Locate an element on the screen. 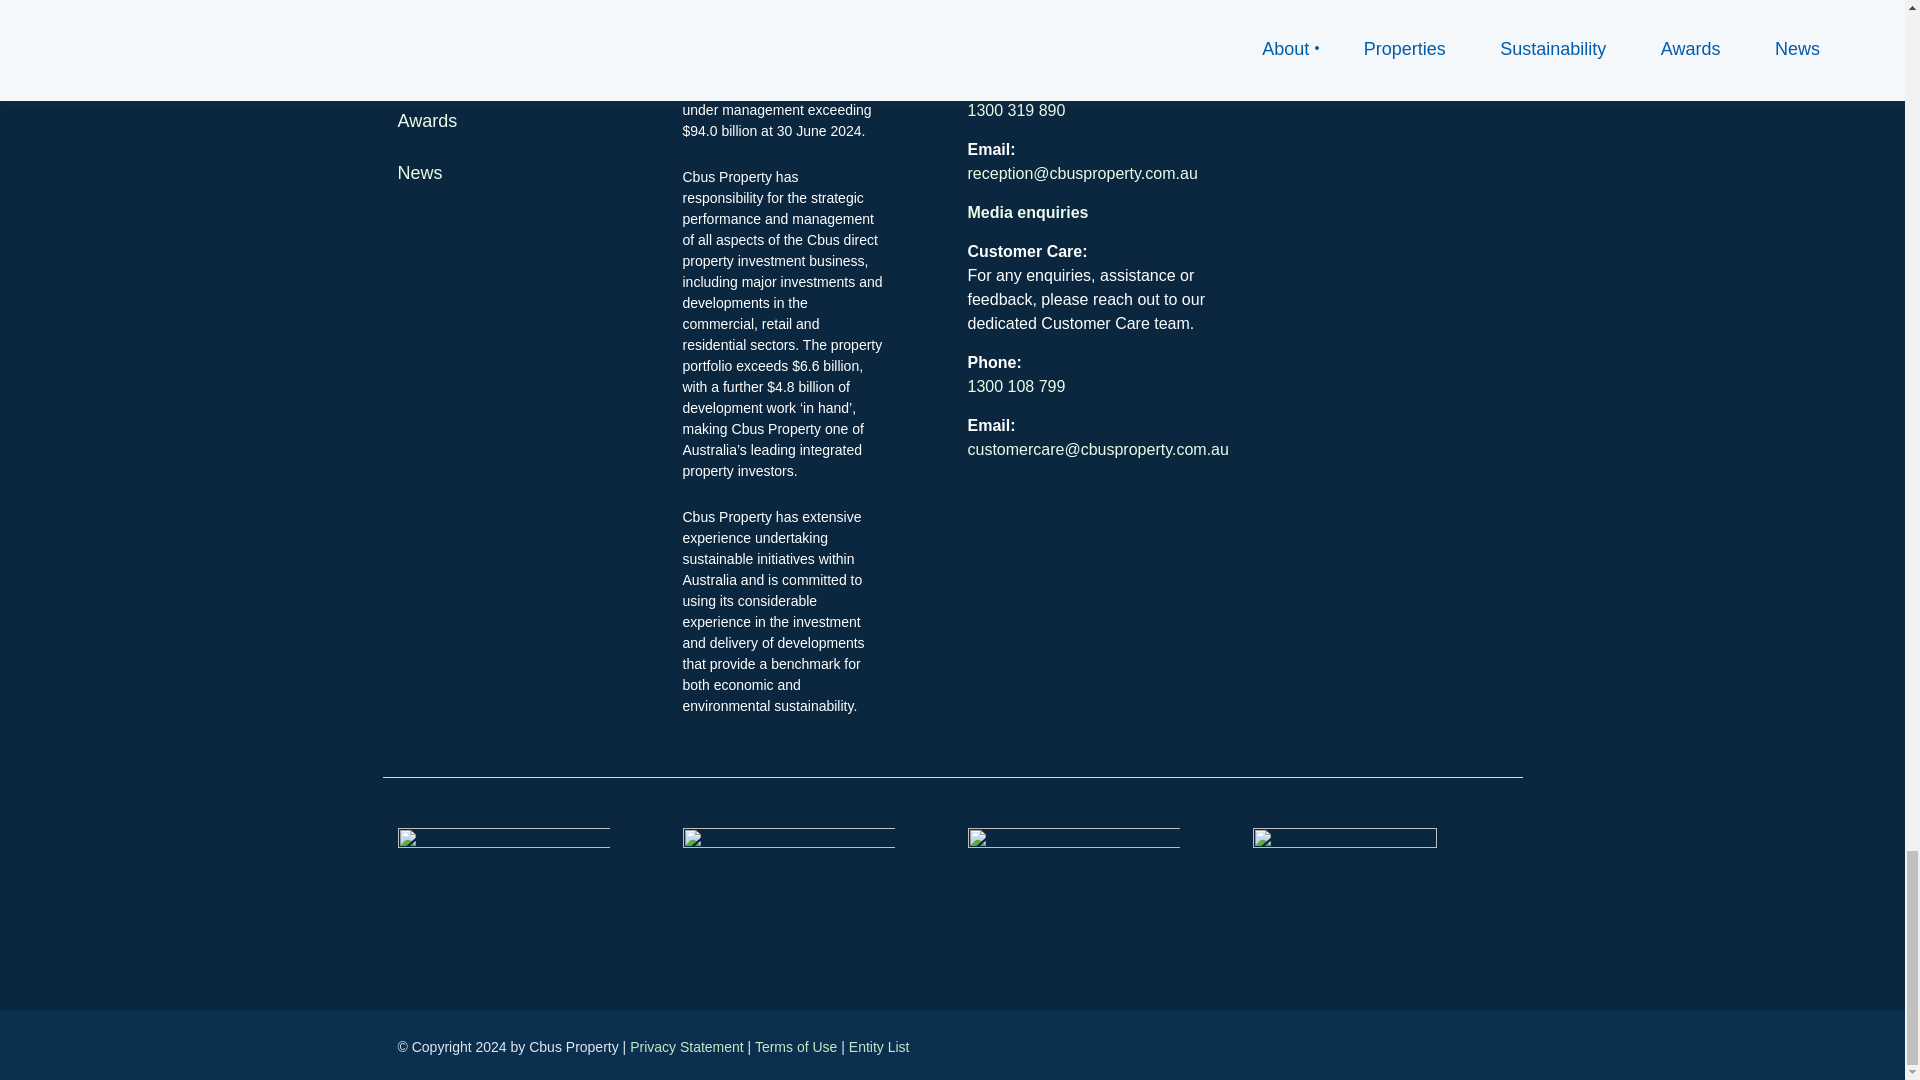 The height and width of the screenshot is (1080, 1920). Melbourne is located at coordinates (1006, 47).